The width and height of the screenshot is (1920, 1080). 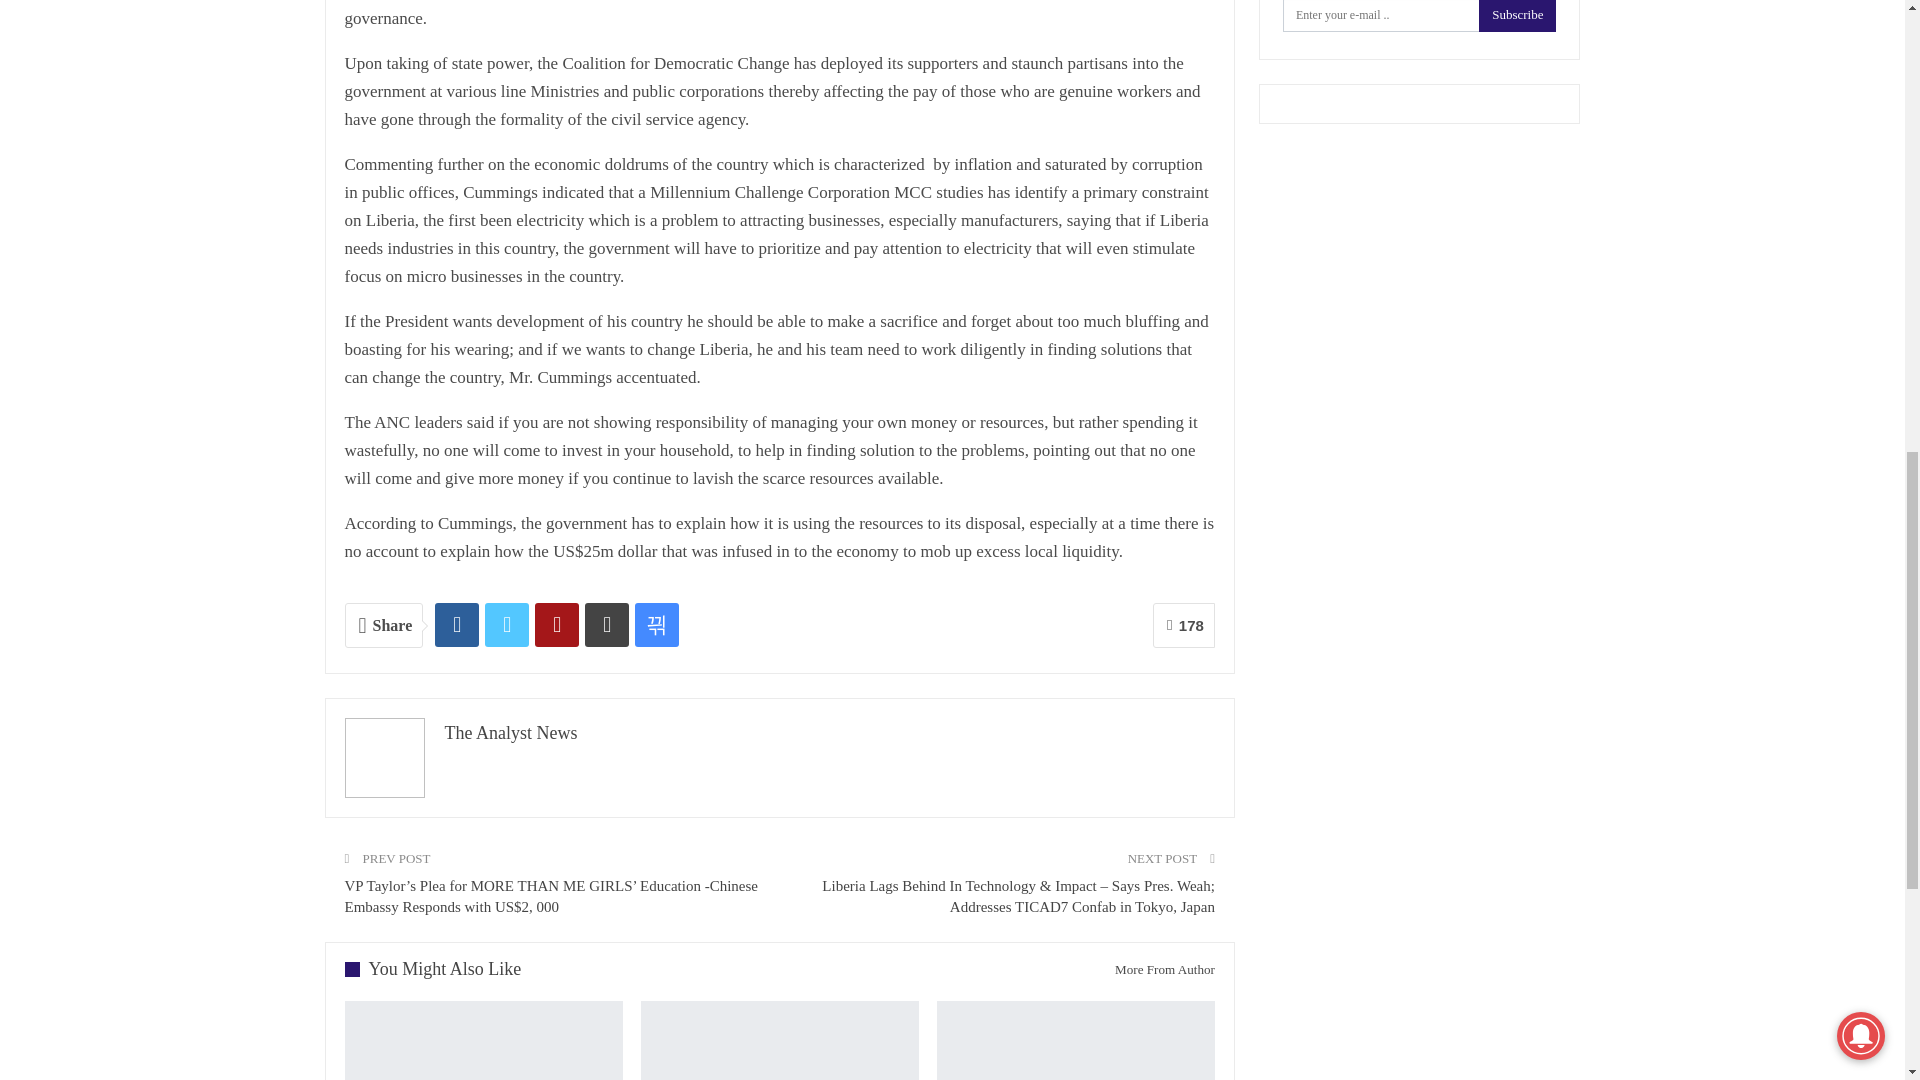 I want to click on LERC Licenses New Energy Group, so click(x=1076, y=1040).